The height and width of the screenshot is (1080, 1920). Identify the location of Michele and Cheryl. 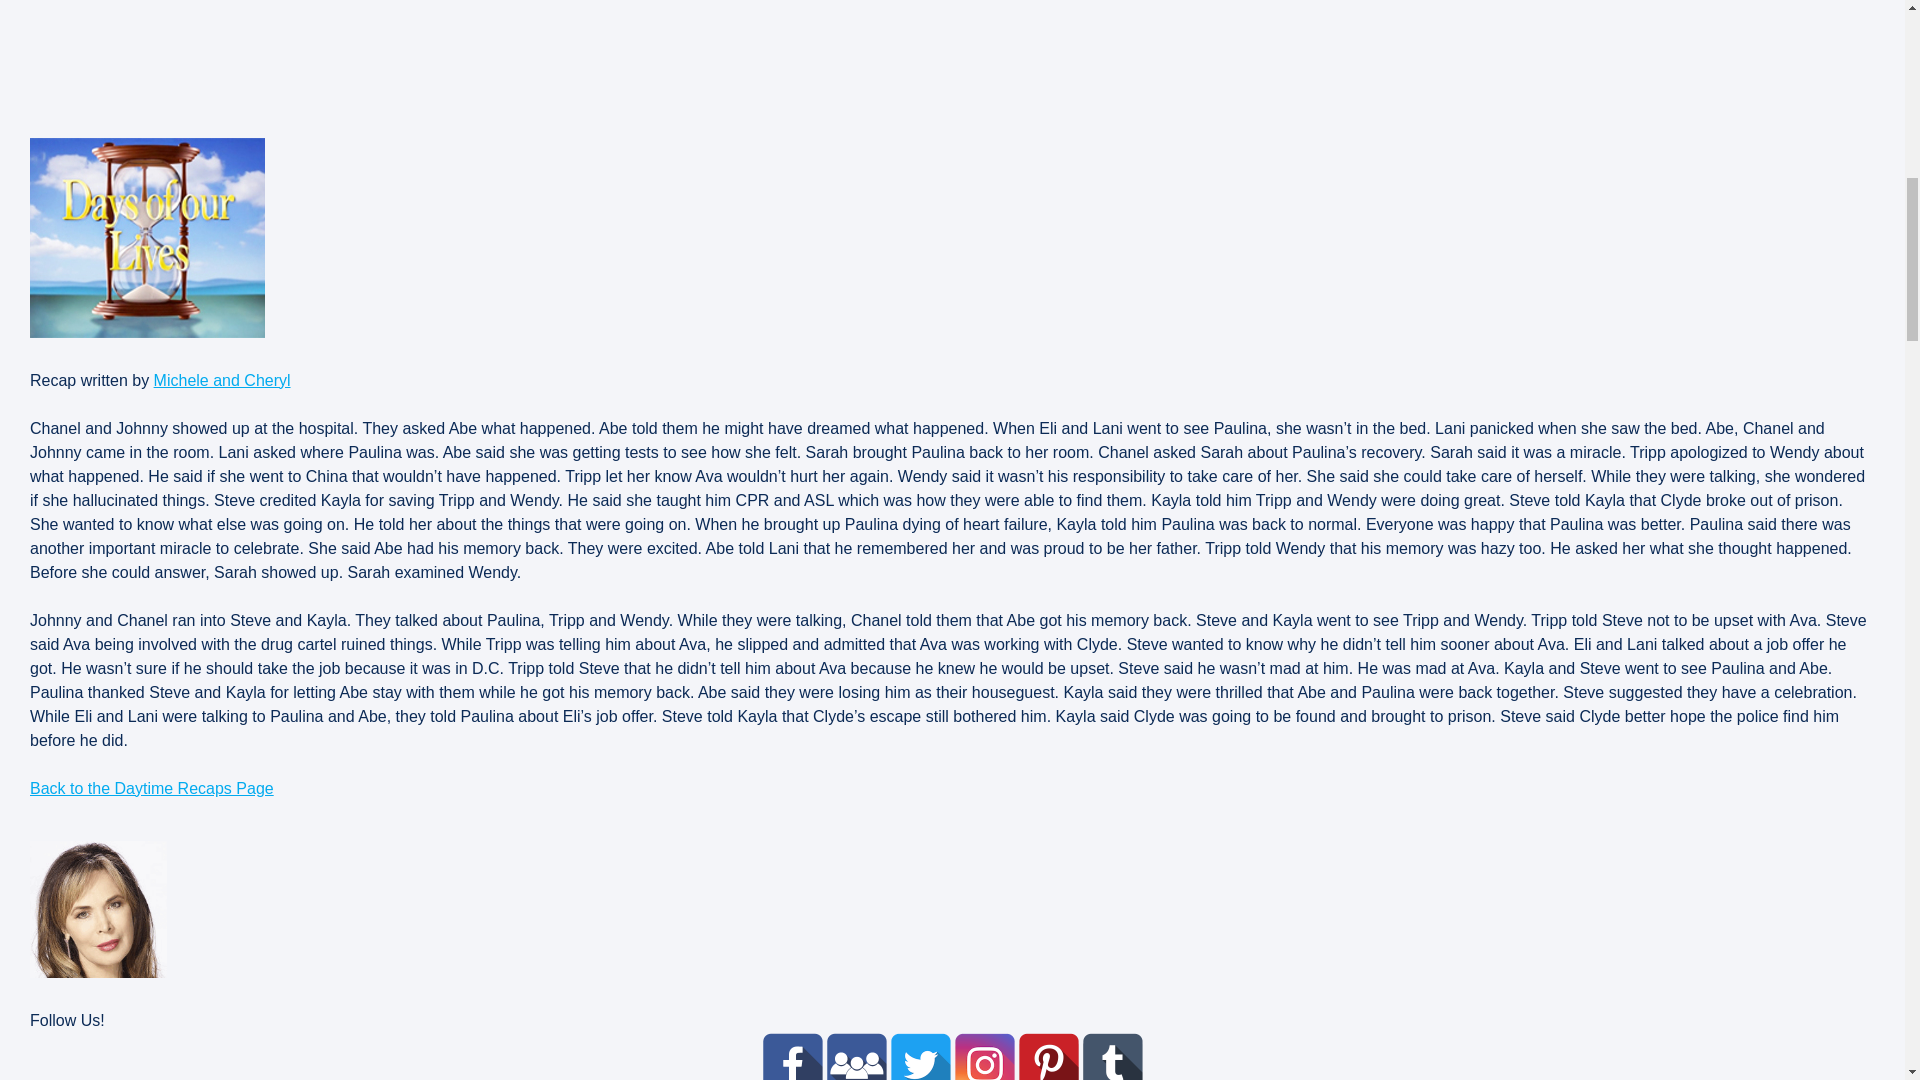
(222, 380).